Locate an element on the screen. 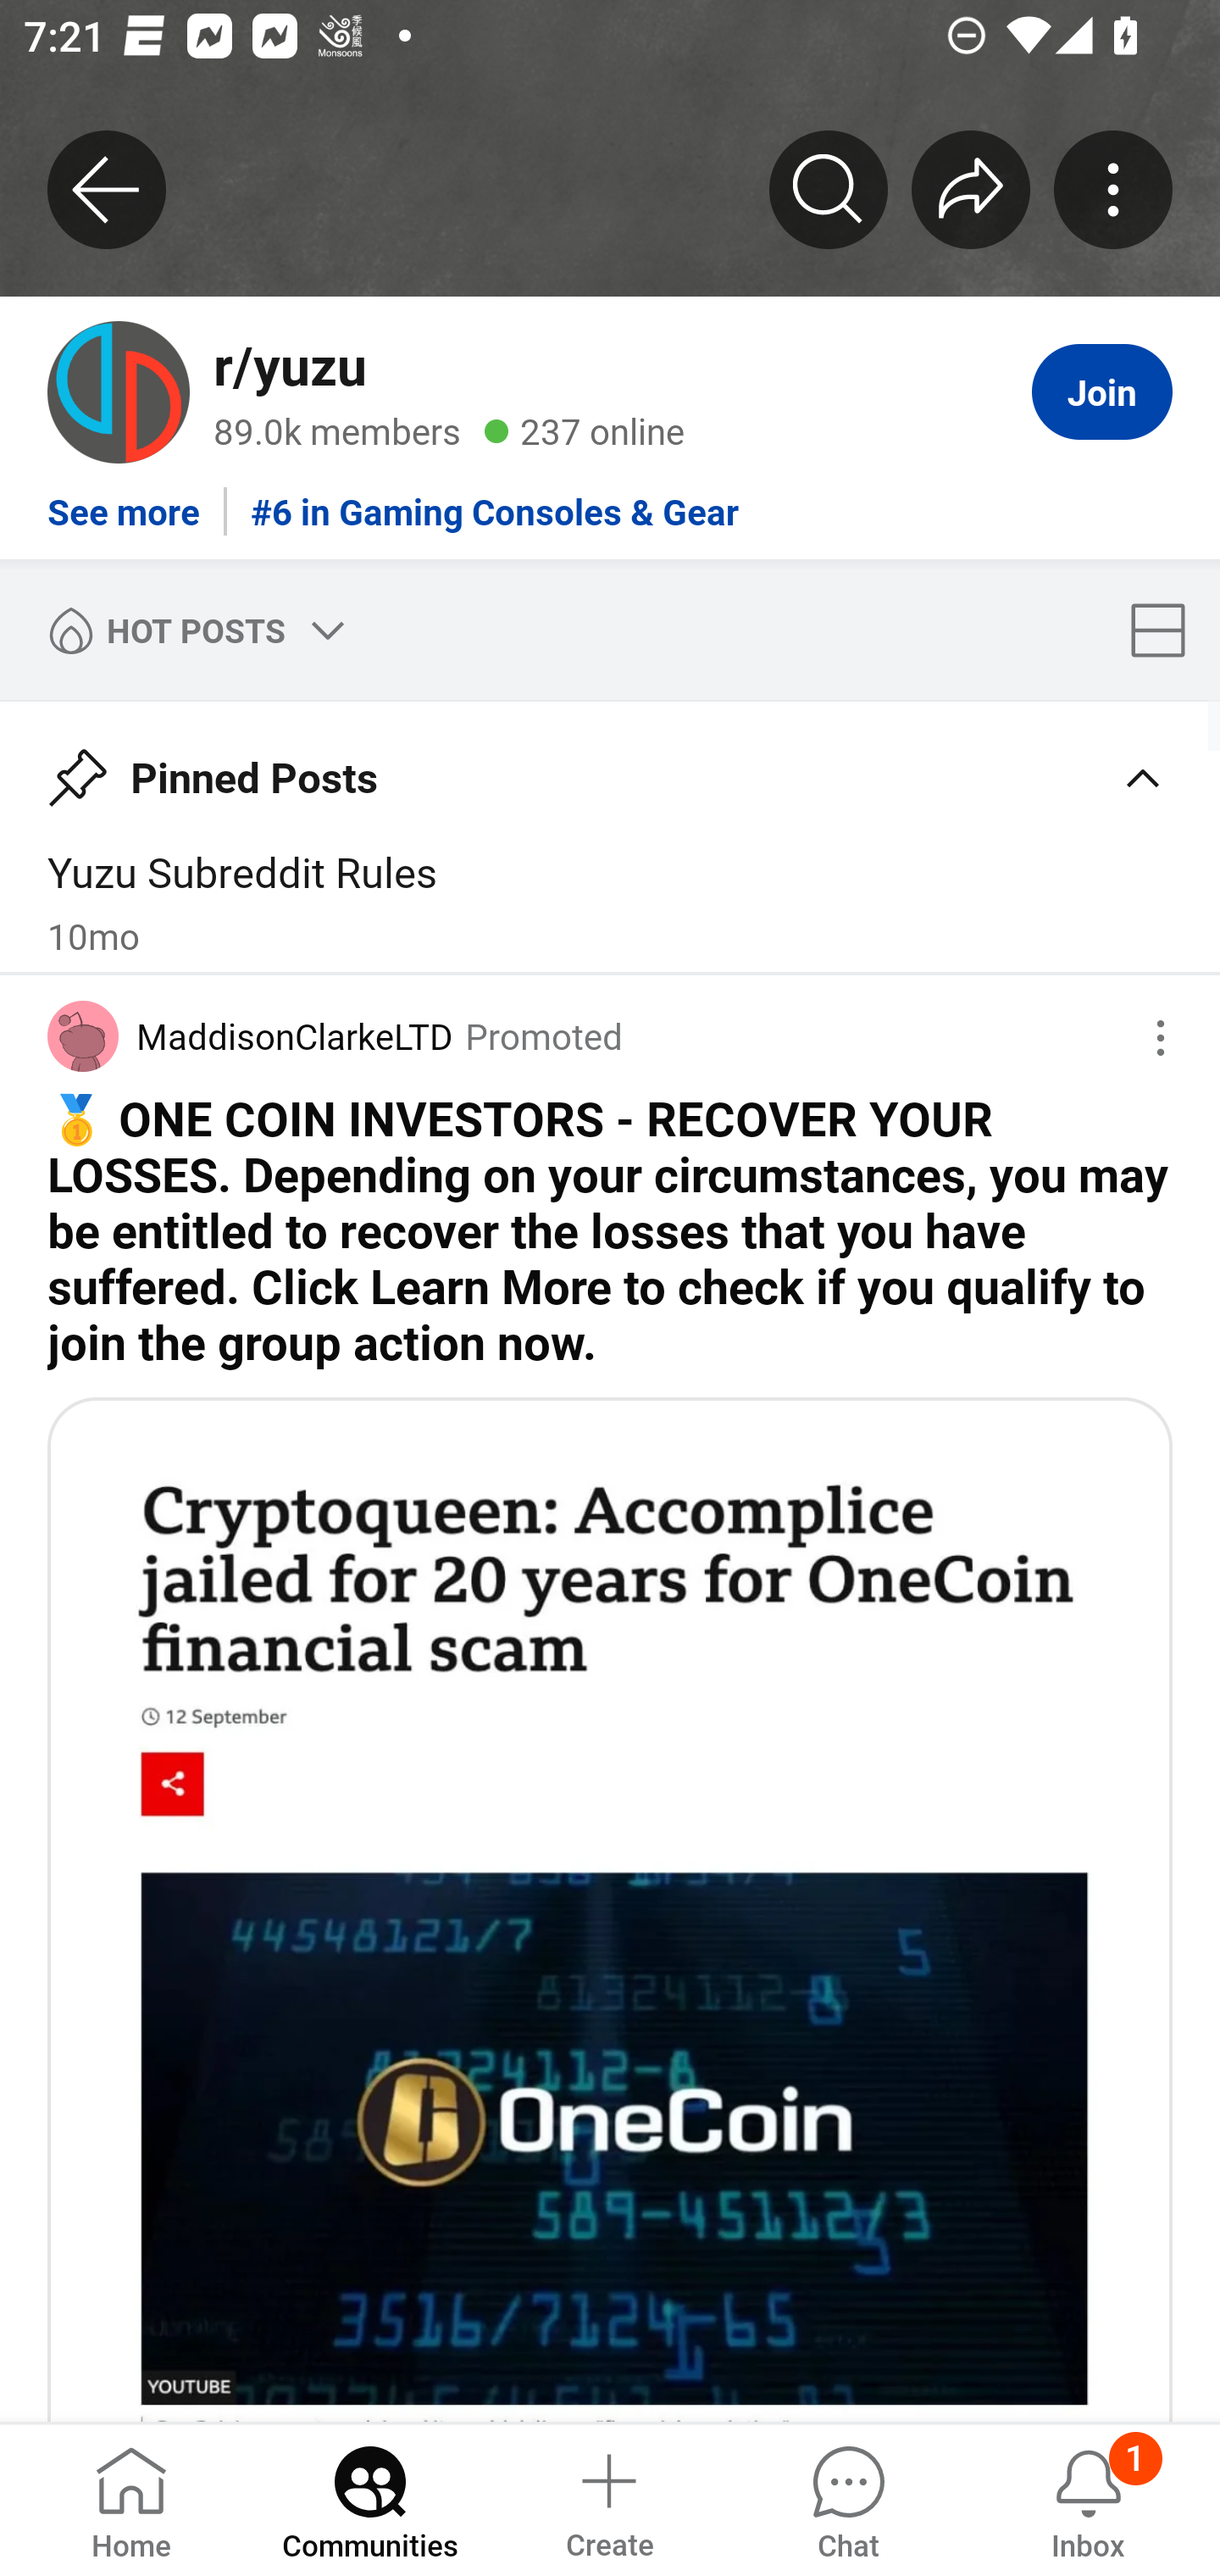 This screenshot has width=1220, height=2576. HOT POSTS Sort by Hot posts is located at coordinates (190, 629).